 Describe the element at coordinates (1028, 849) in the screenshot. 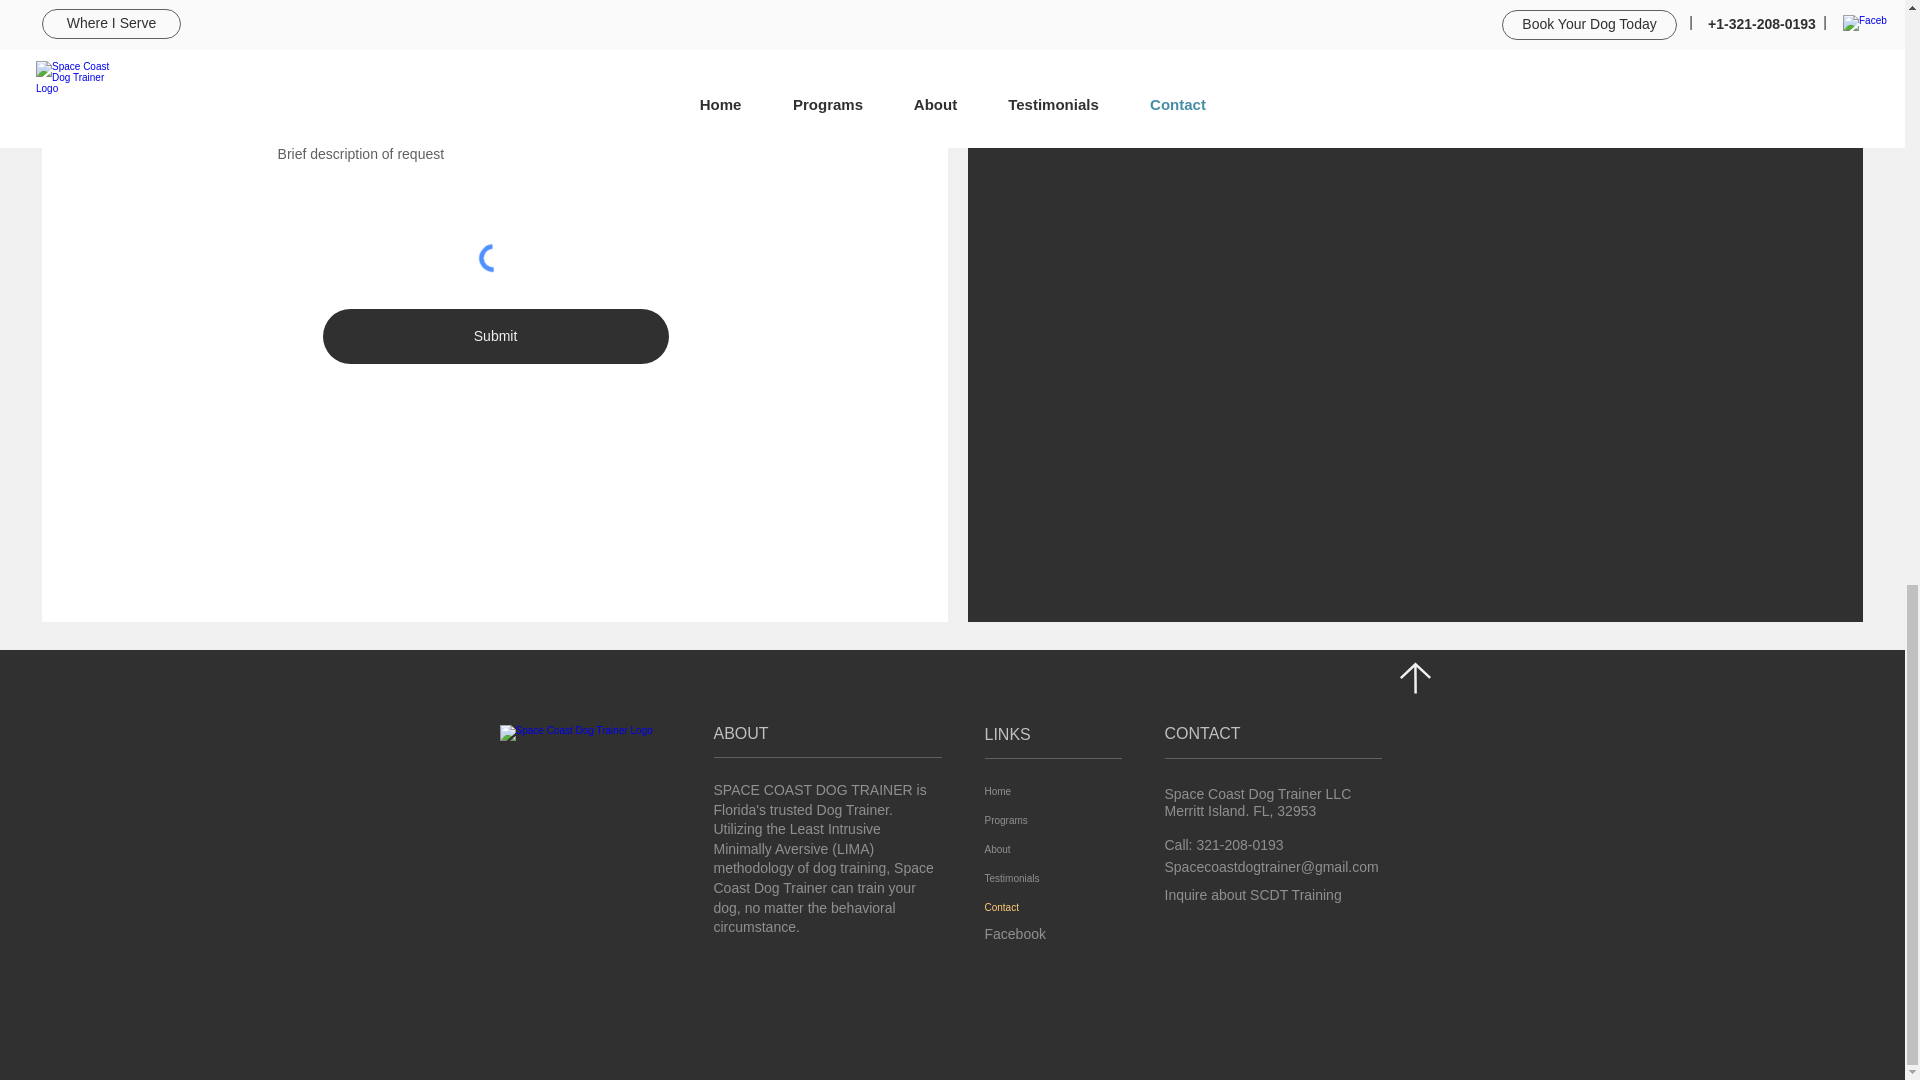

I see `About` at that location.